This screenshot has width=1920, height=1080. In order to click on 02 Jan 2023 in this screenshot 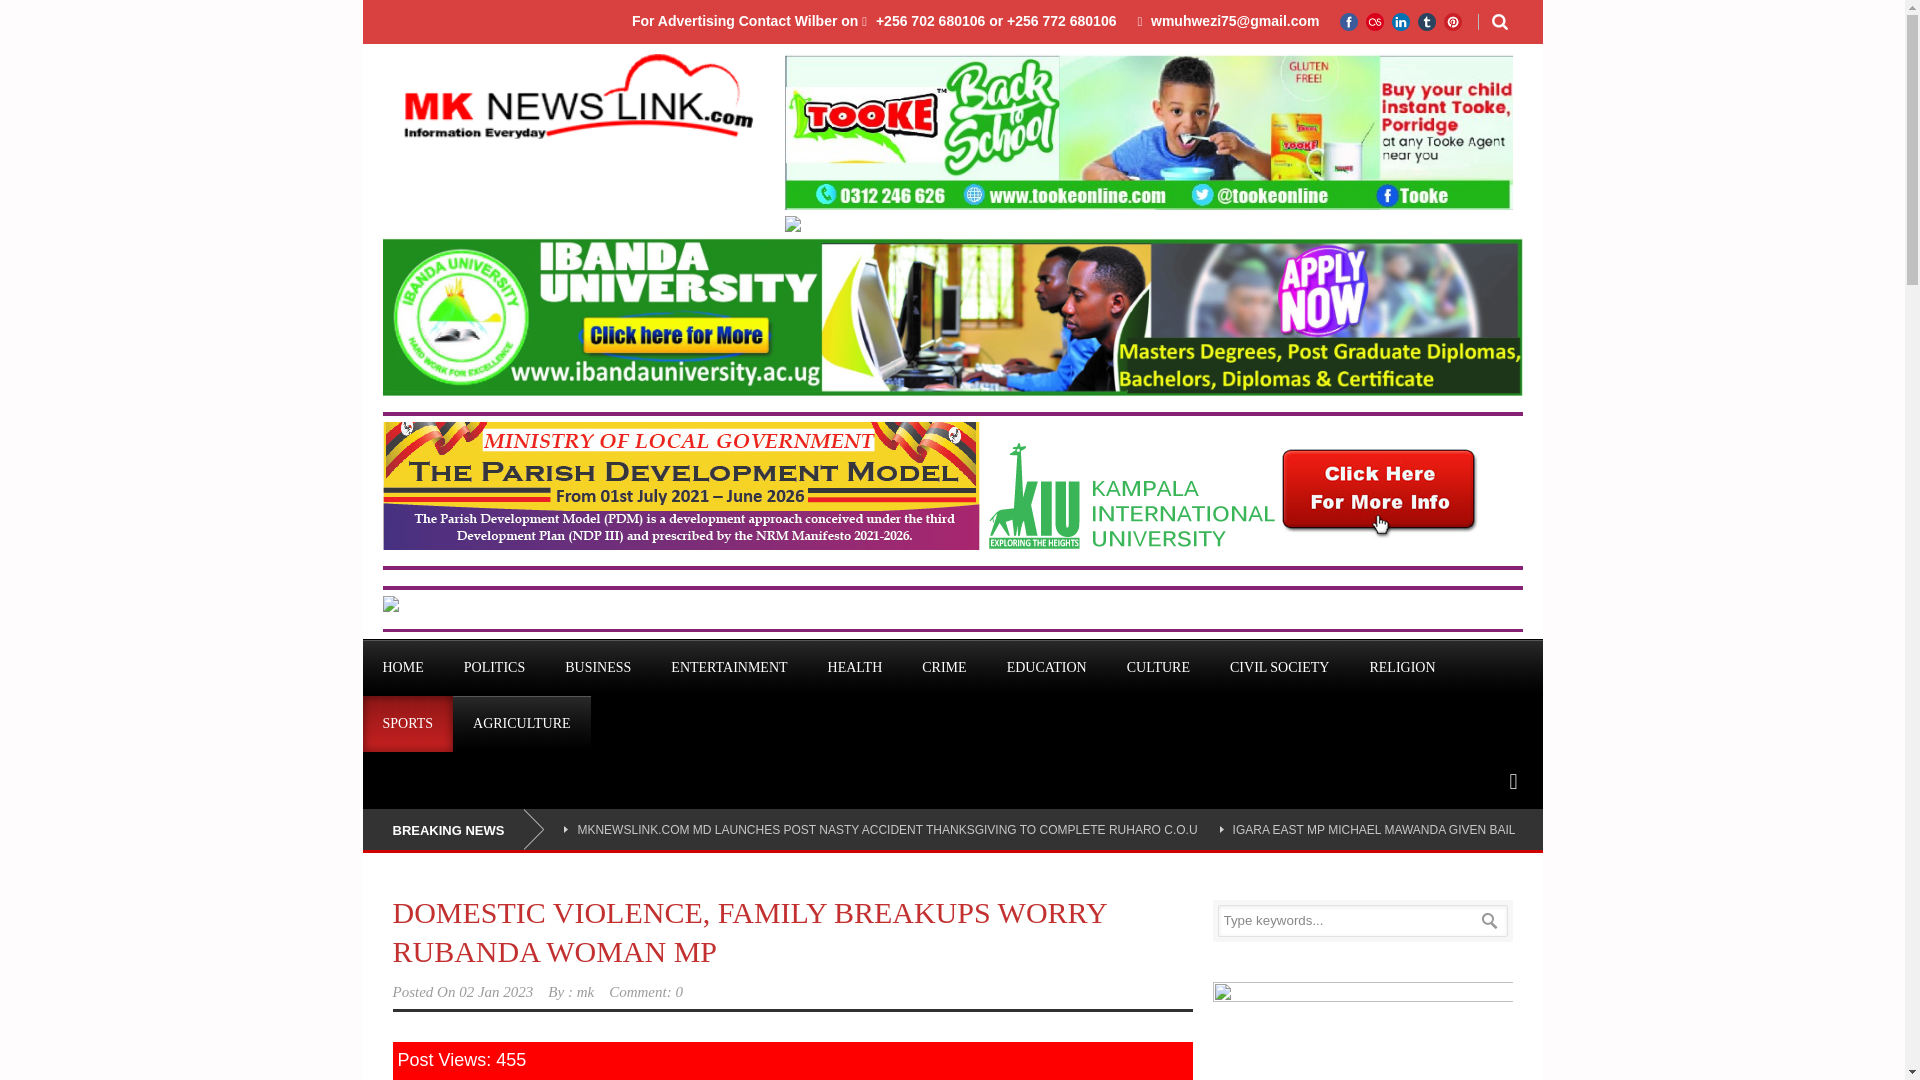, I will do `click(496, 992)`.